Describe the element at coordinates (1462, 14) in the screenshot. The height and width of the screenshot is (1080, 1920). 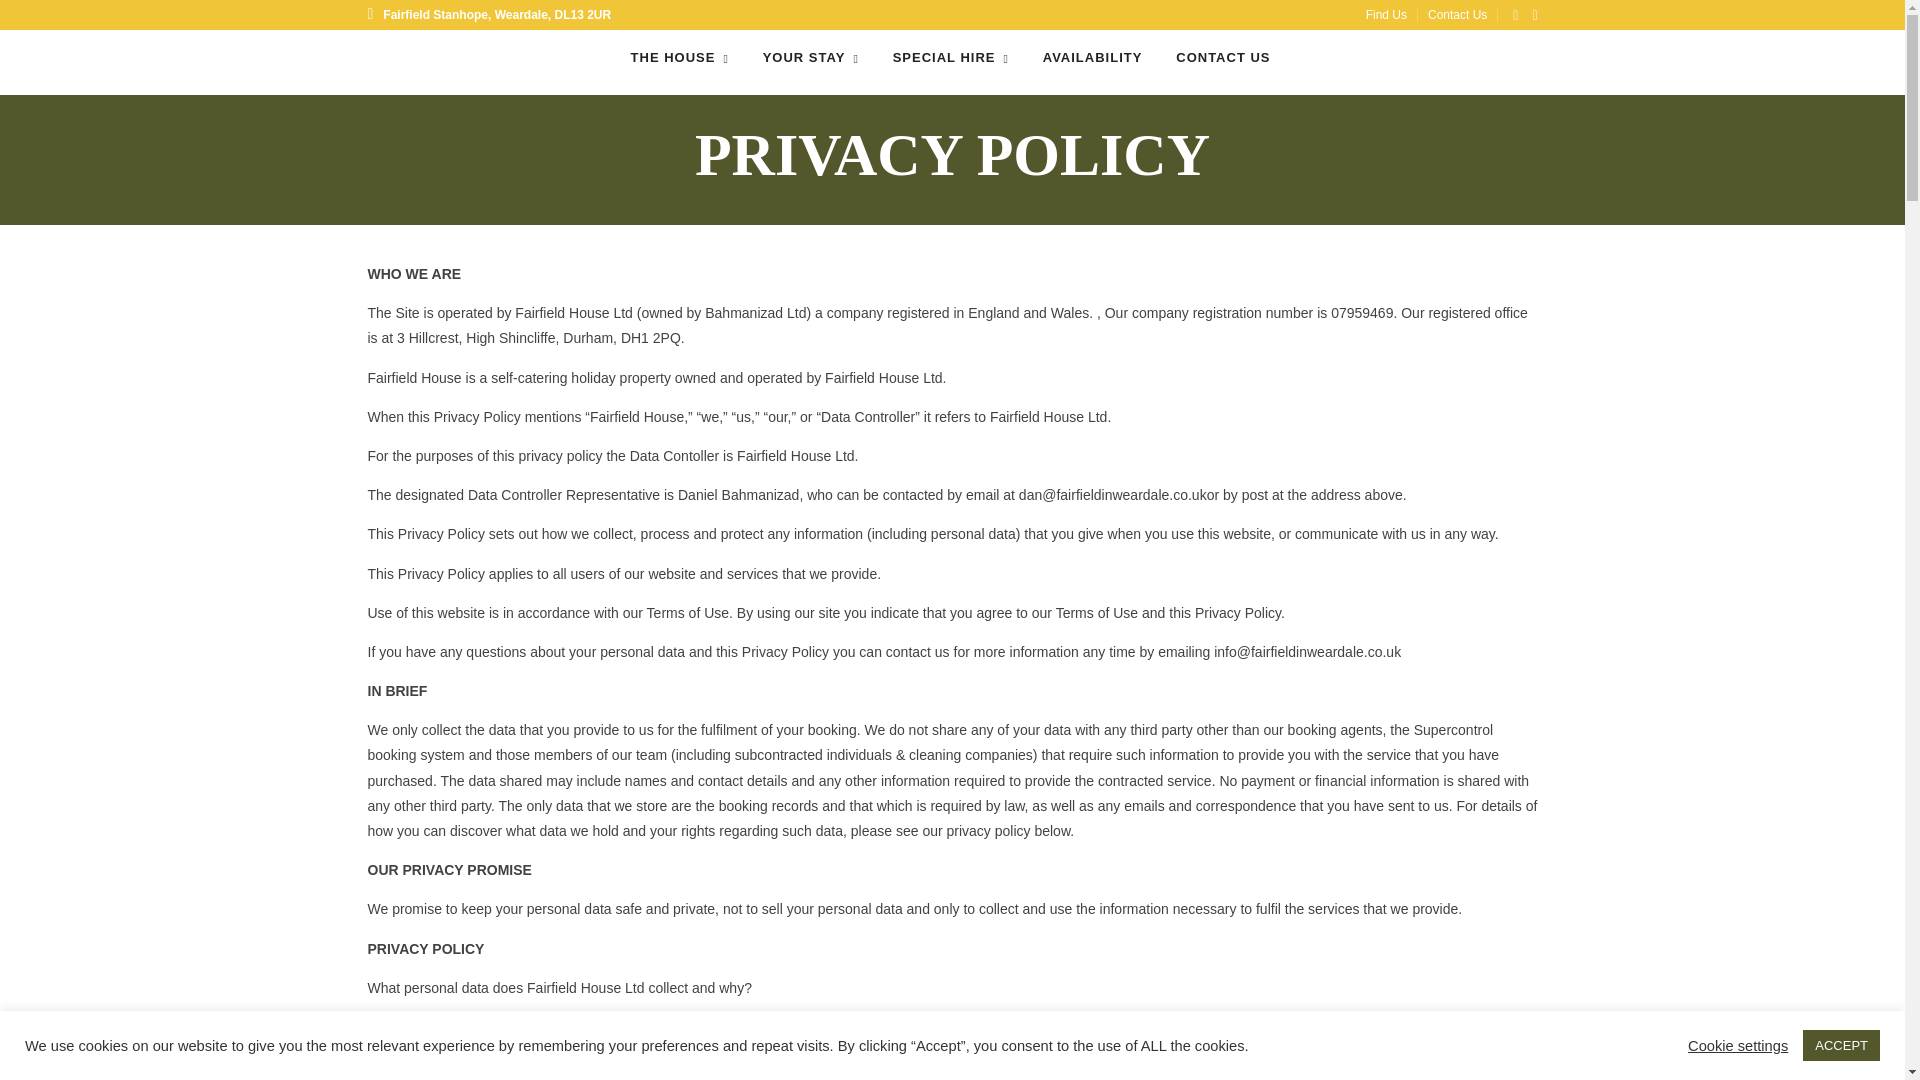
I see `Contact Us` at that location.